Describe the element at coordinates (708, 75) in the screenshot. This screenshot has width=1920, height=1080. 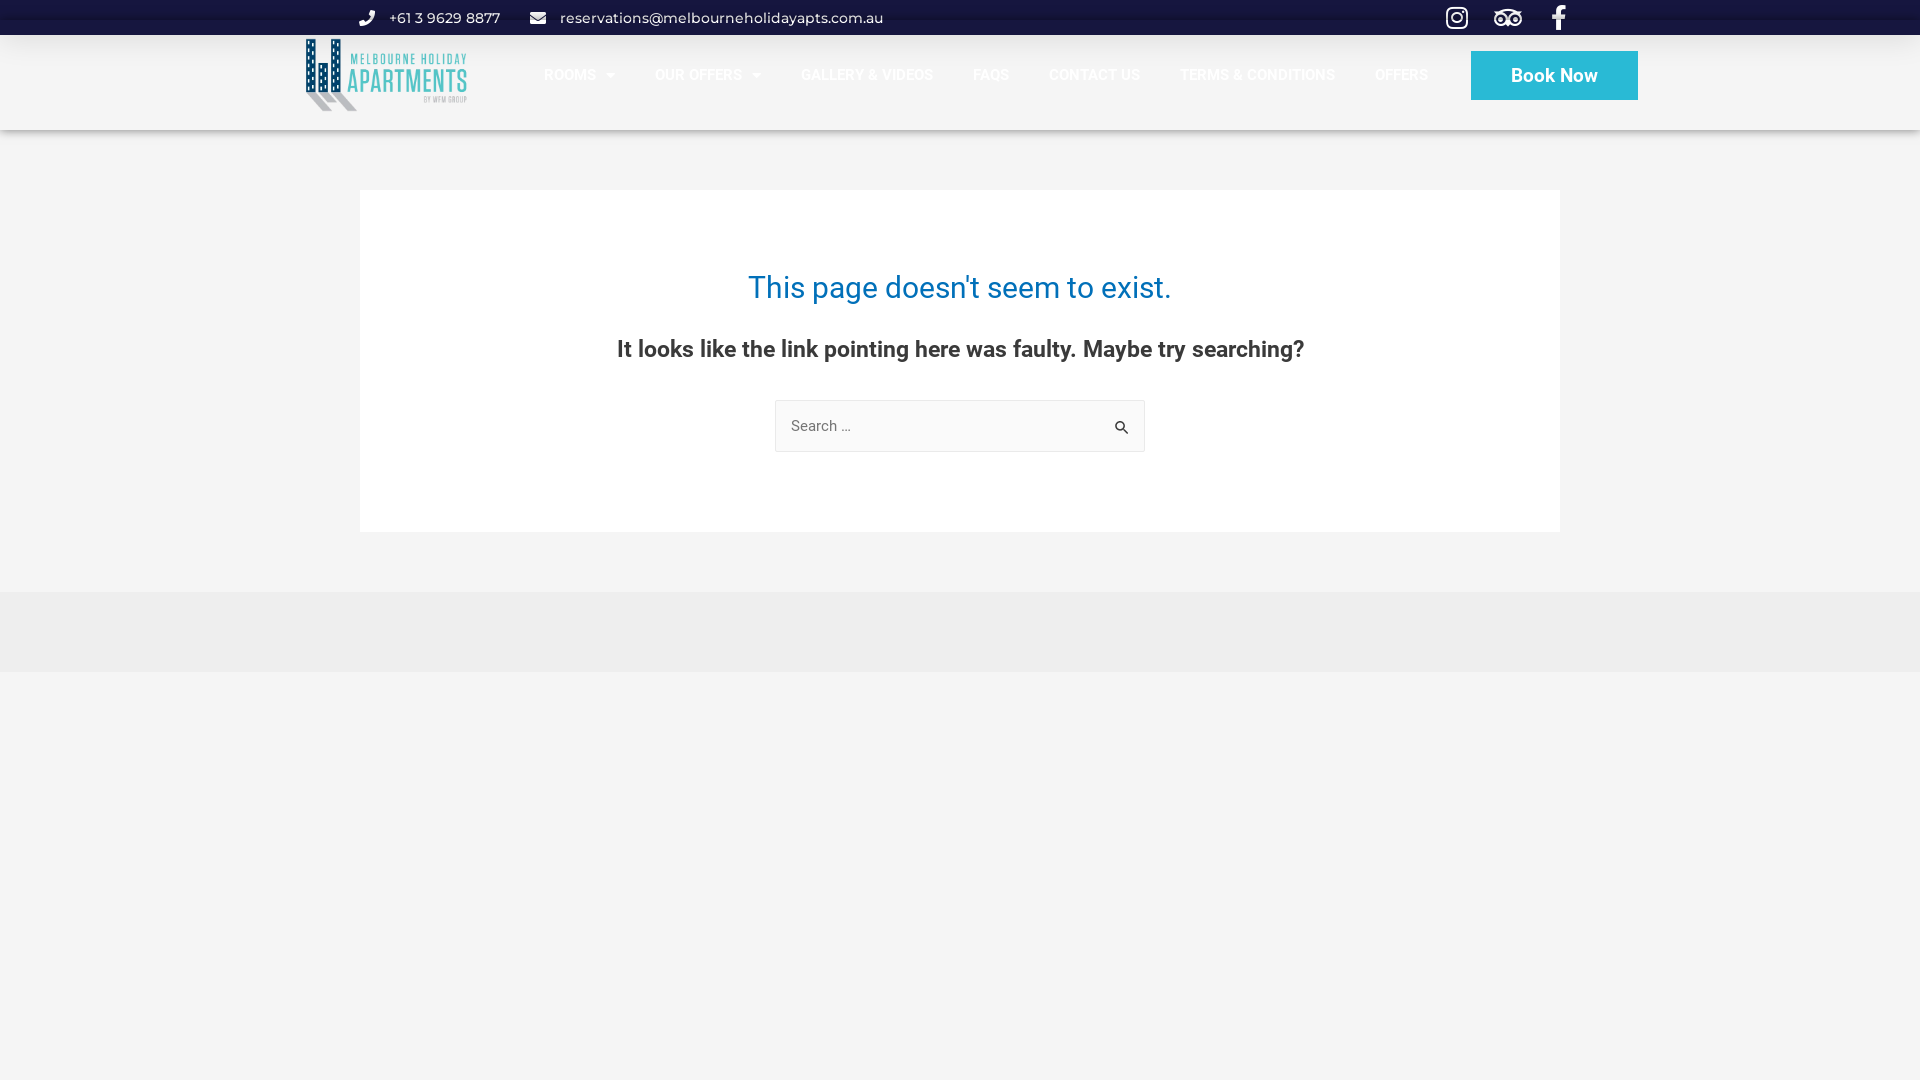
I see `OUR OFFERS` at that location.